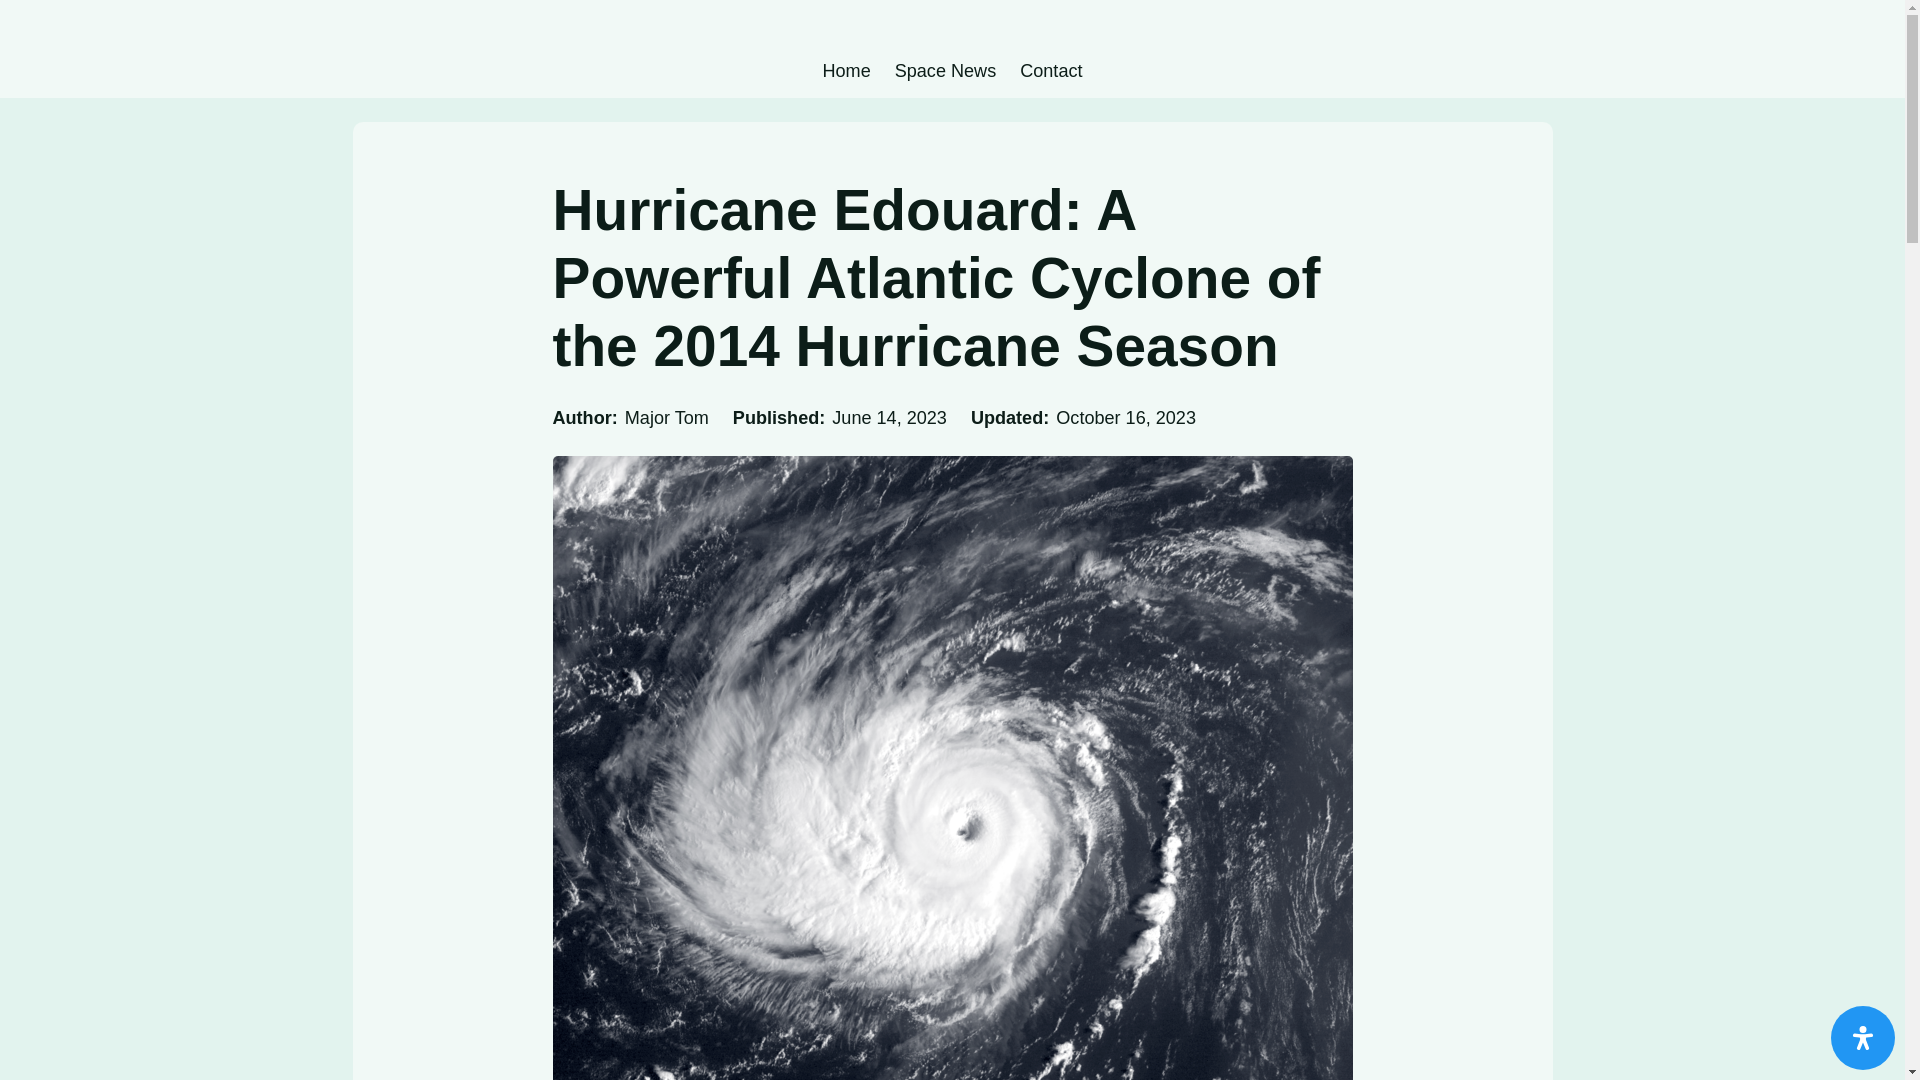 The width and height of the screenshot is (1920, 1080). I want to click on Contact, so click(1050, 71).